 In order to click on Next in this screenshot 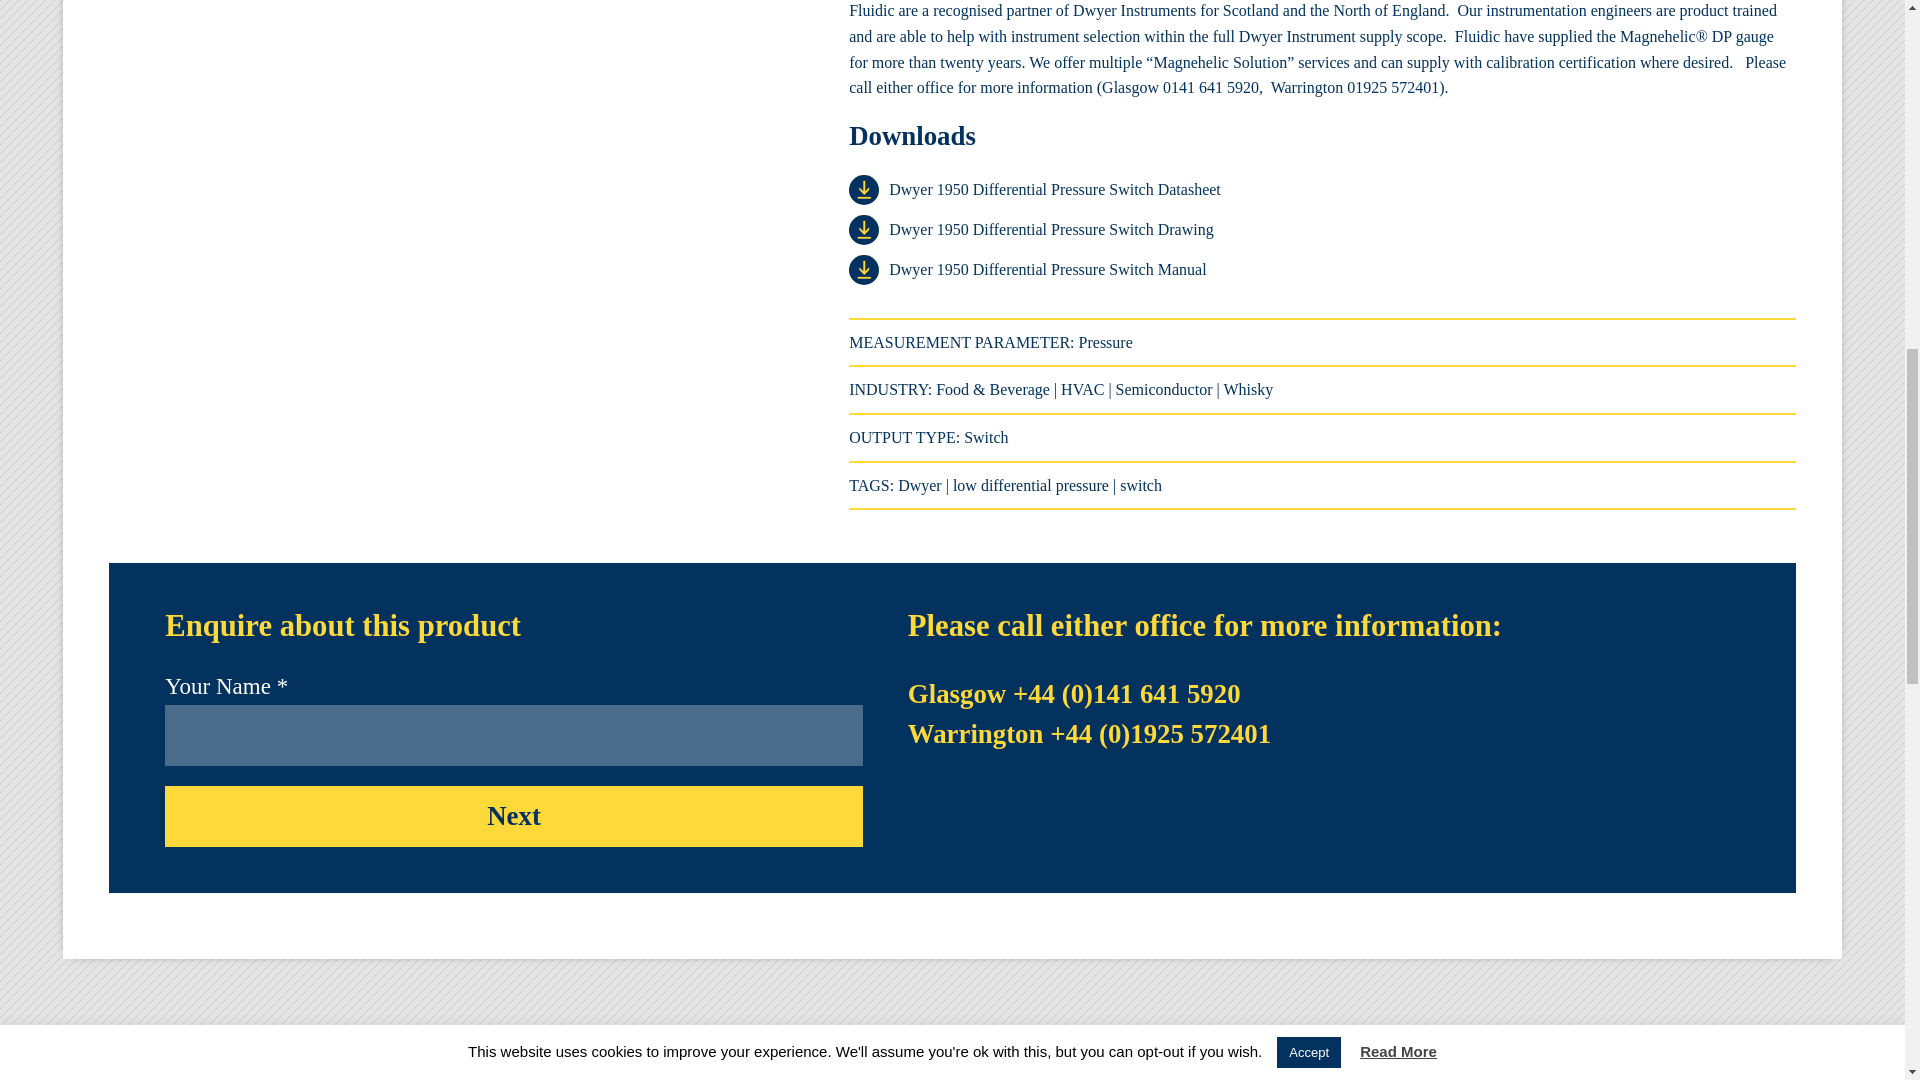, I will do `click(514, 816)`.